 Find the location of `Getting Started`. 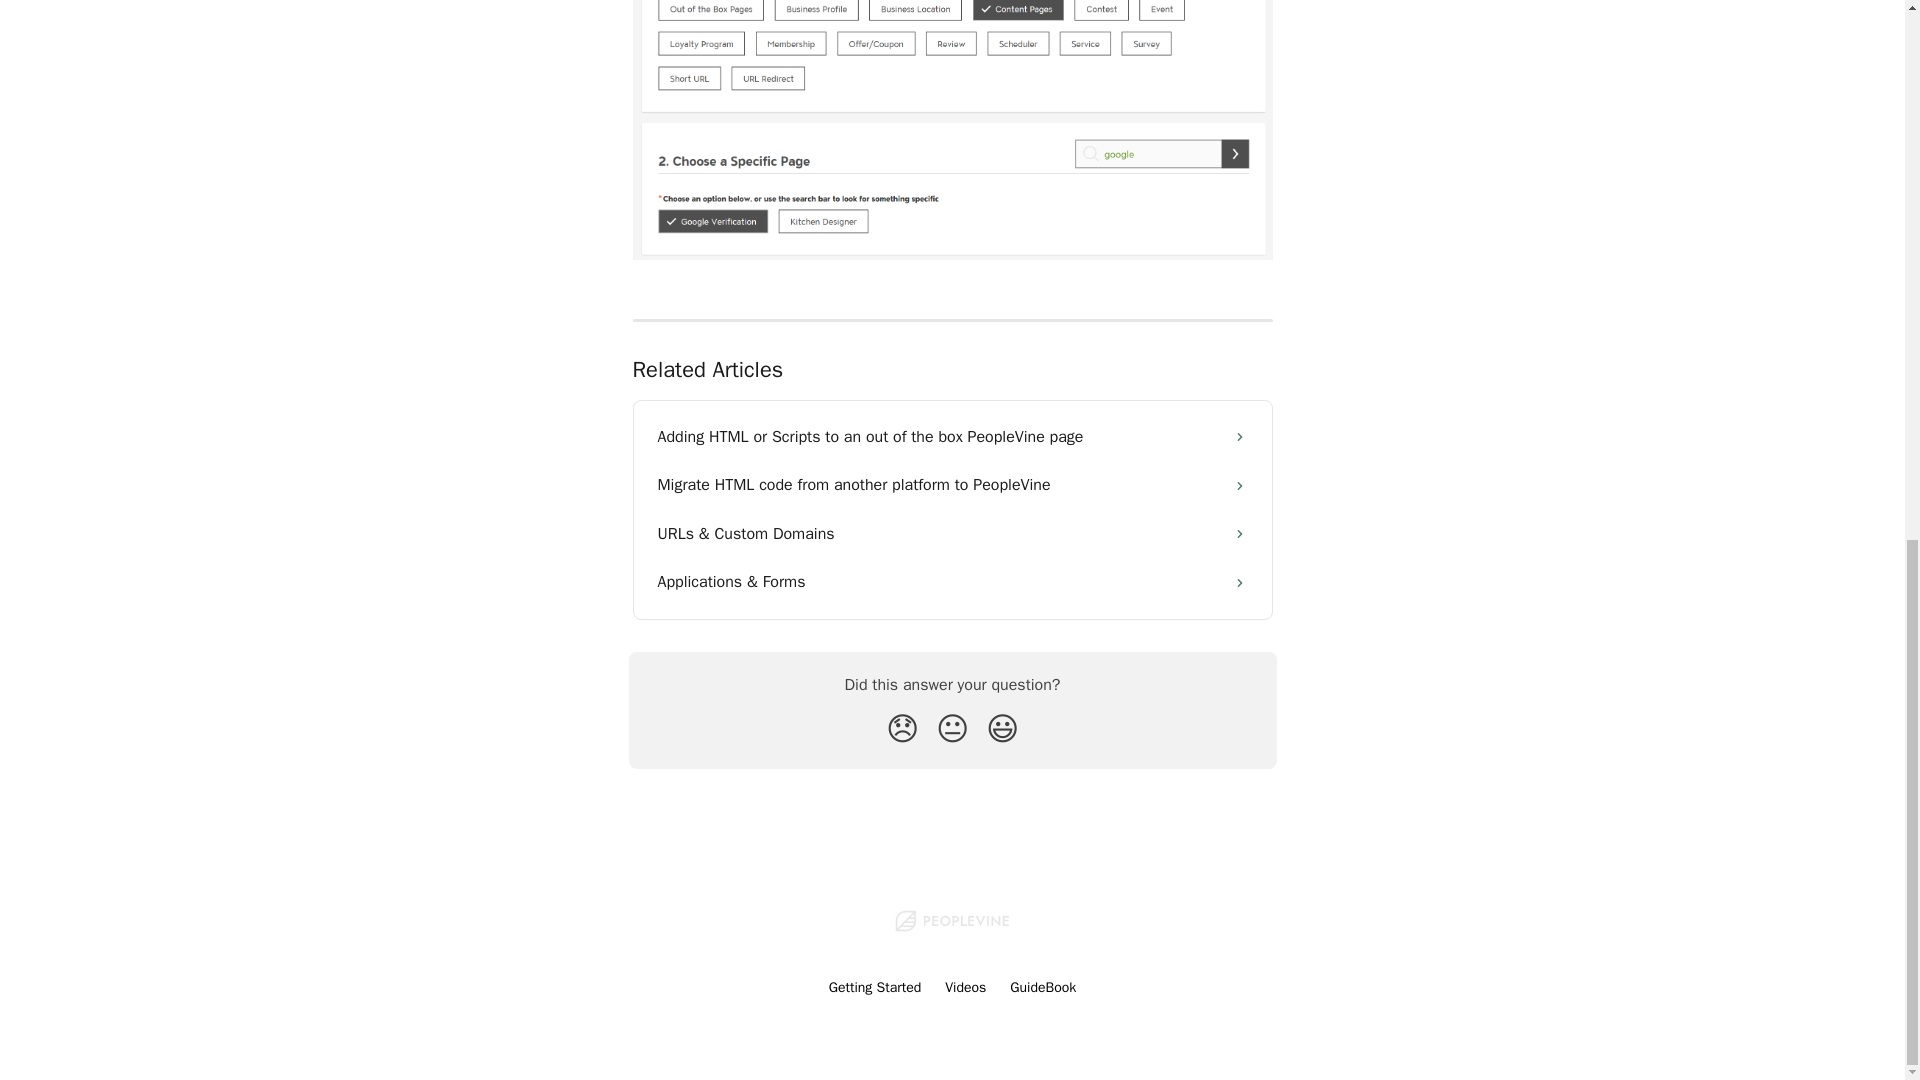

Getting Started is located at coordinates (875, 986).